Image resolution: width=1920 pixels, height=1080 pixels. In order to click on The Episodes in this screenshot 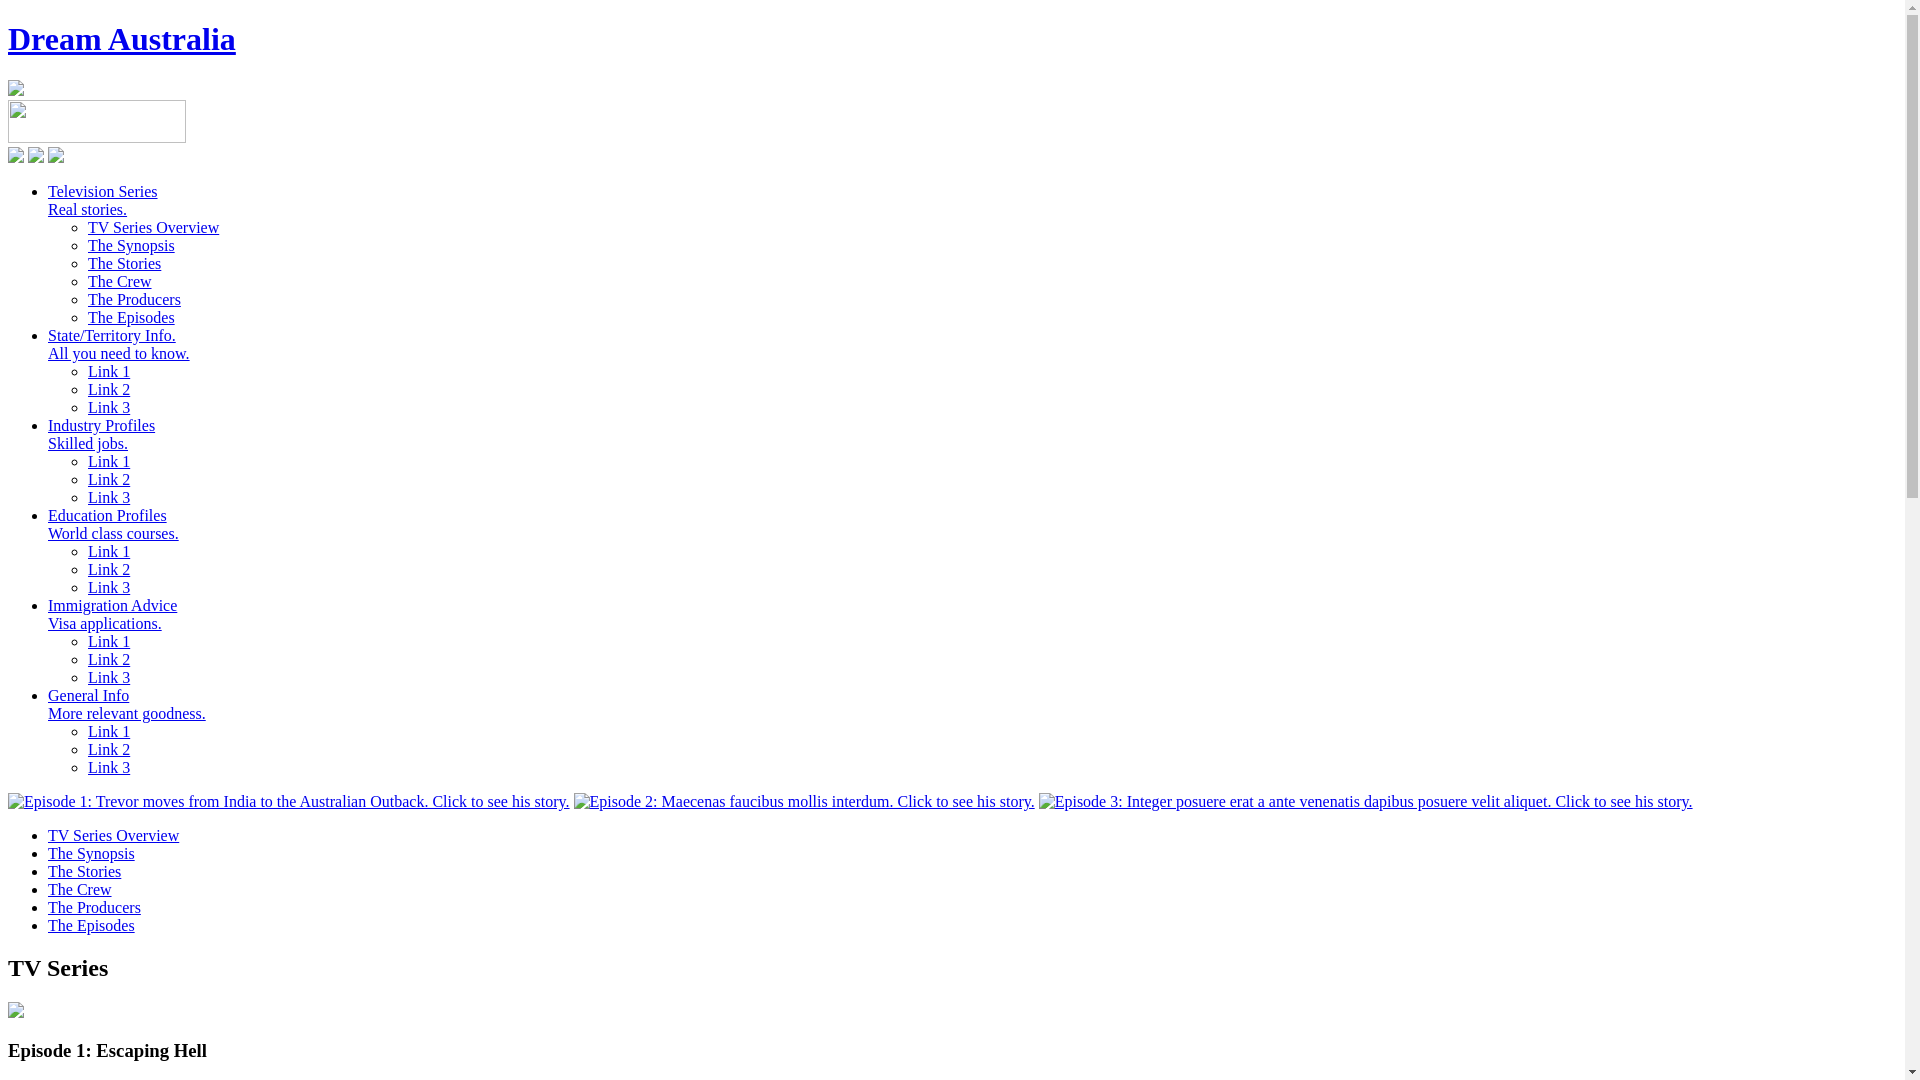, I will do `click(92, 926)`.